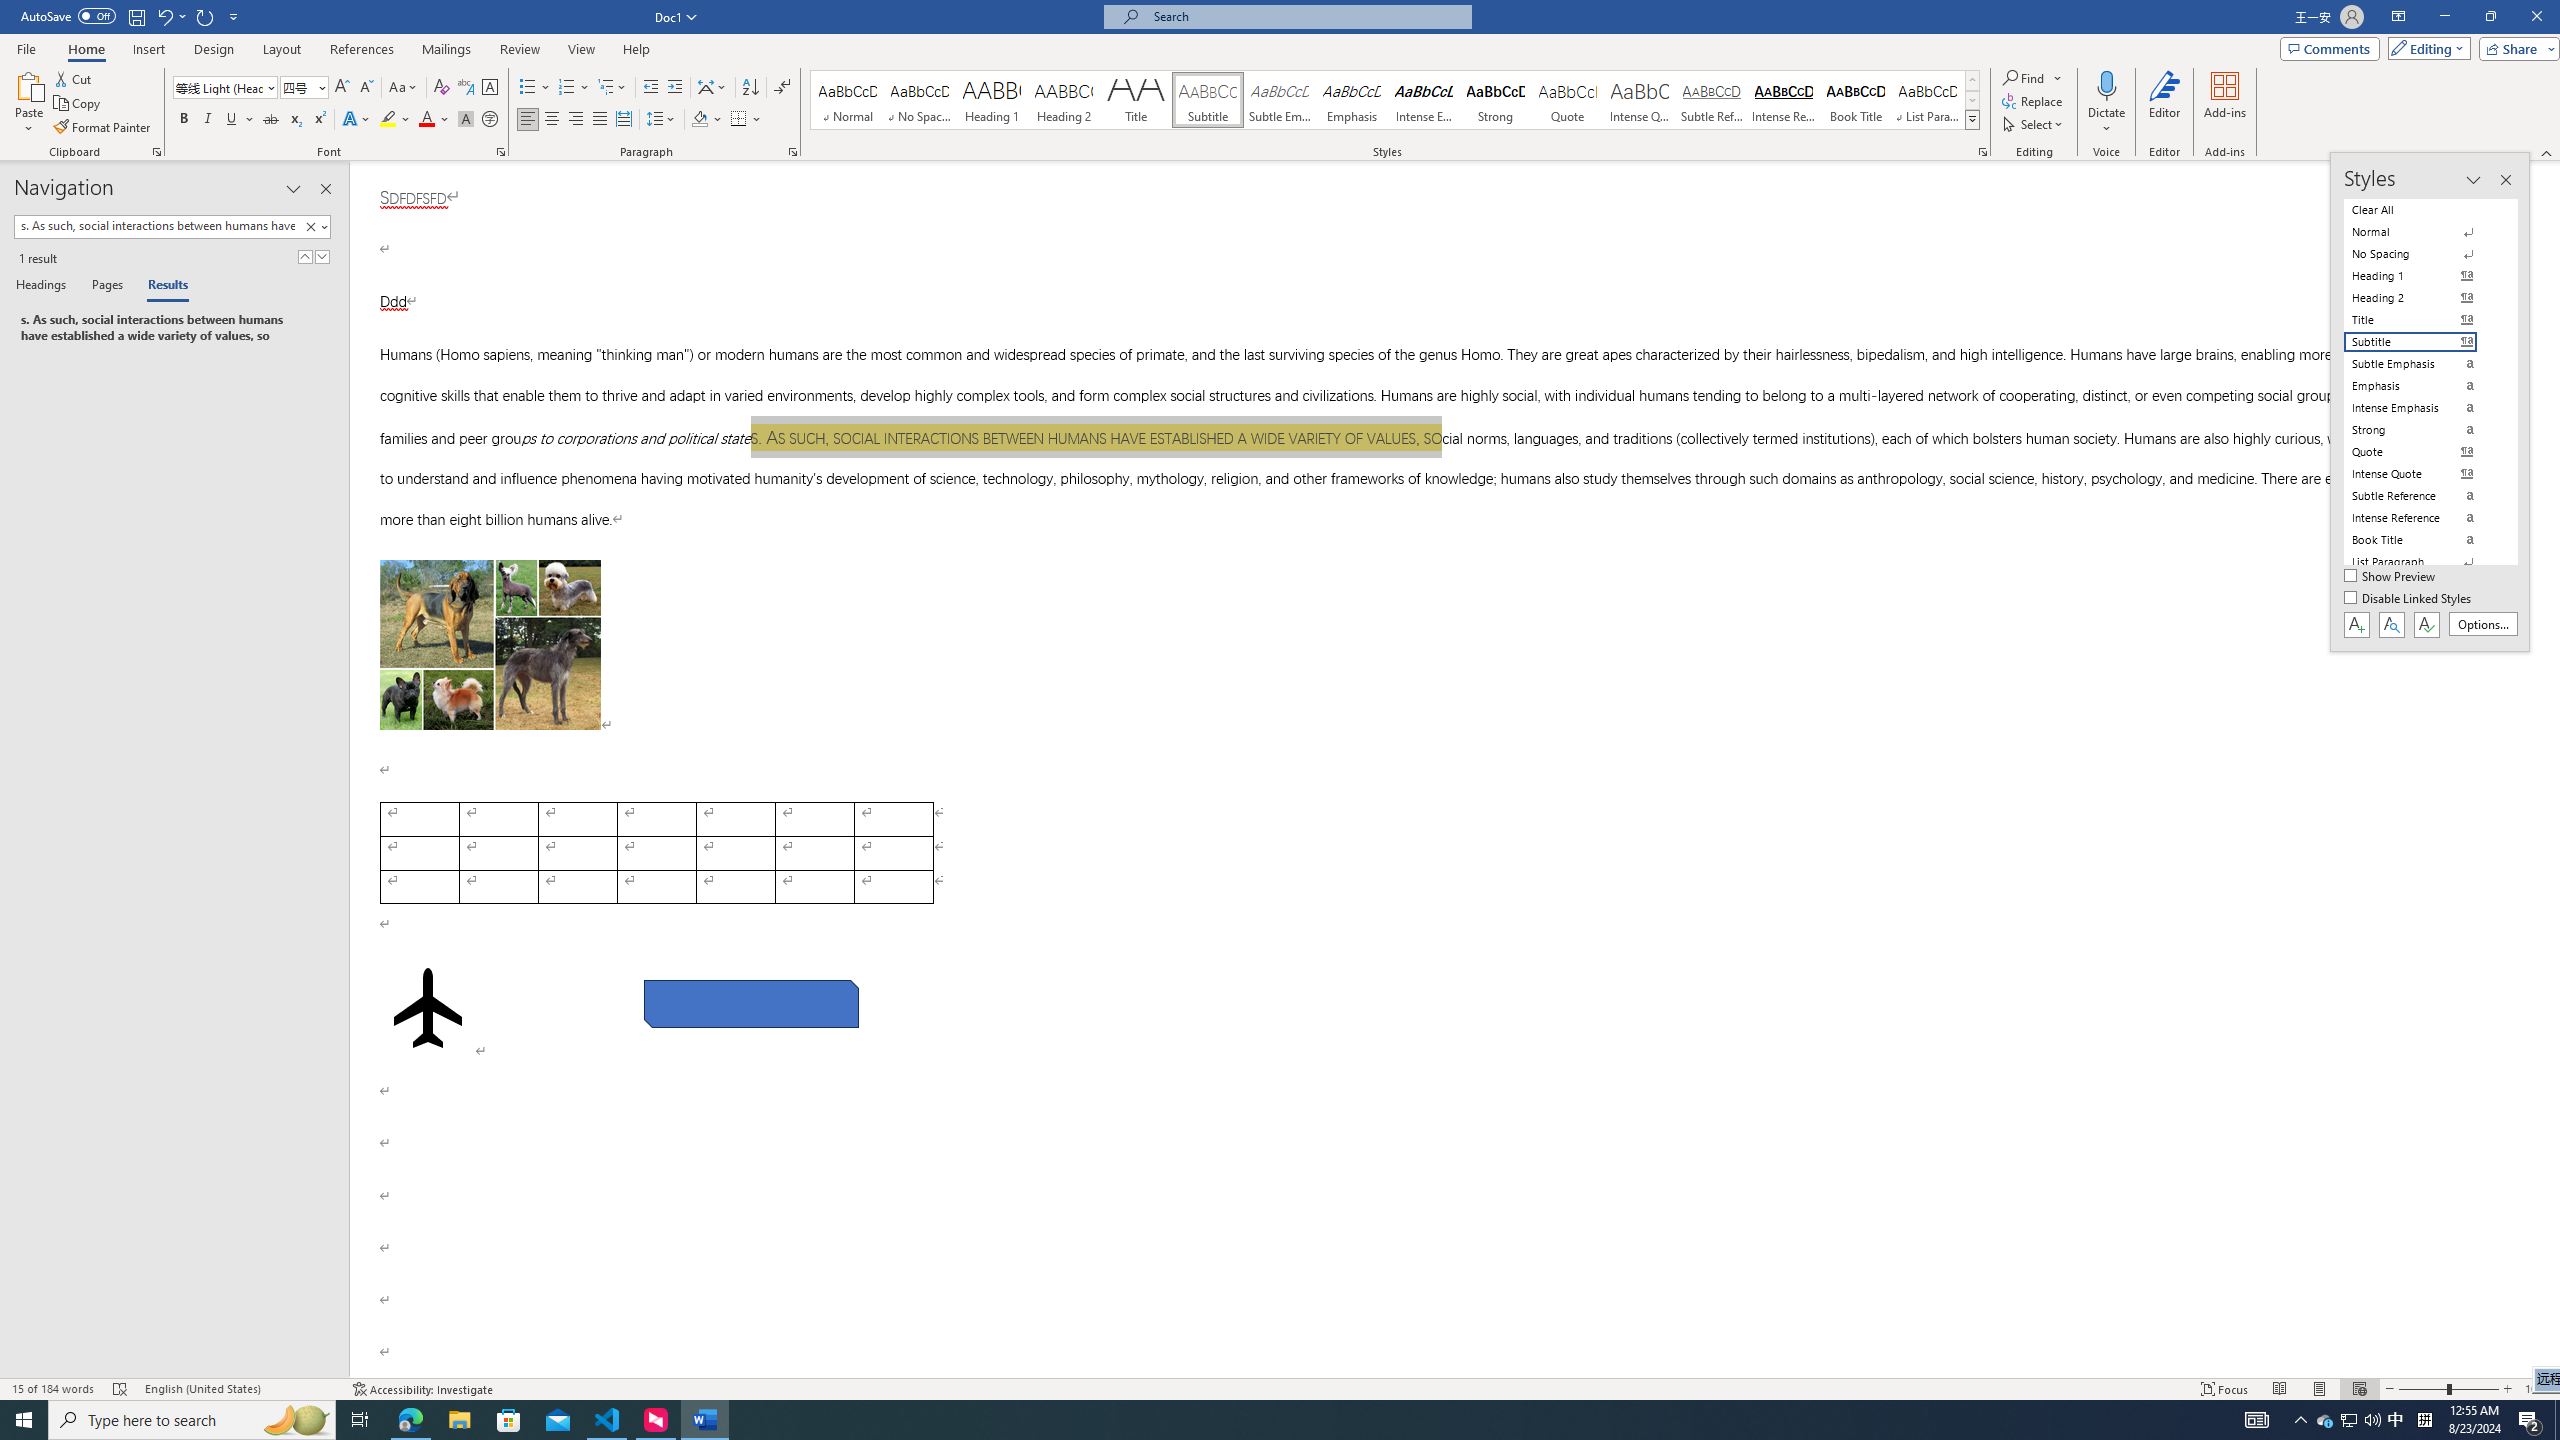  I want to click on Task Pane Options, so click(294, 189).